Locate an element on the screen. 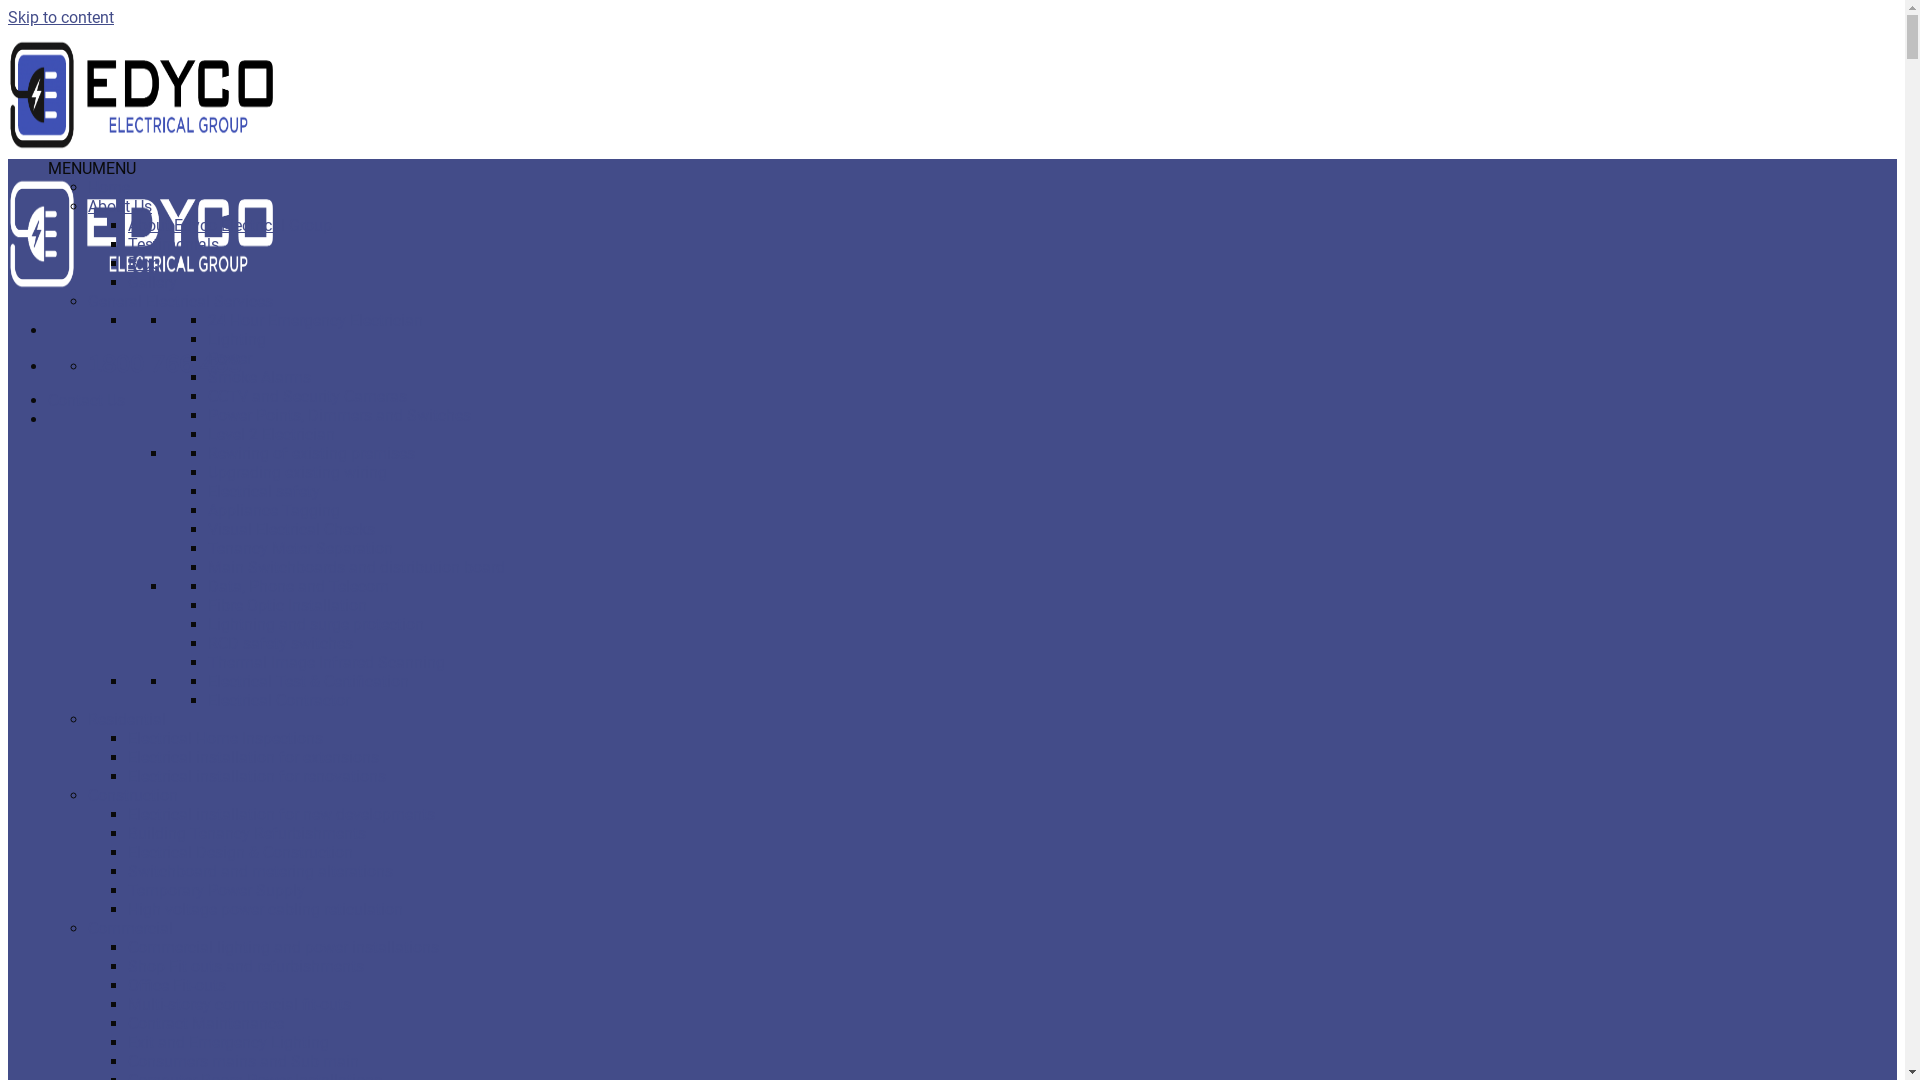  Contact Us is located at coordinates (86, 400).